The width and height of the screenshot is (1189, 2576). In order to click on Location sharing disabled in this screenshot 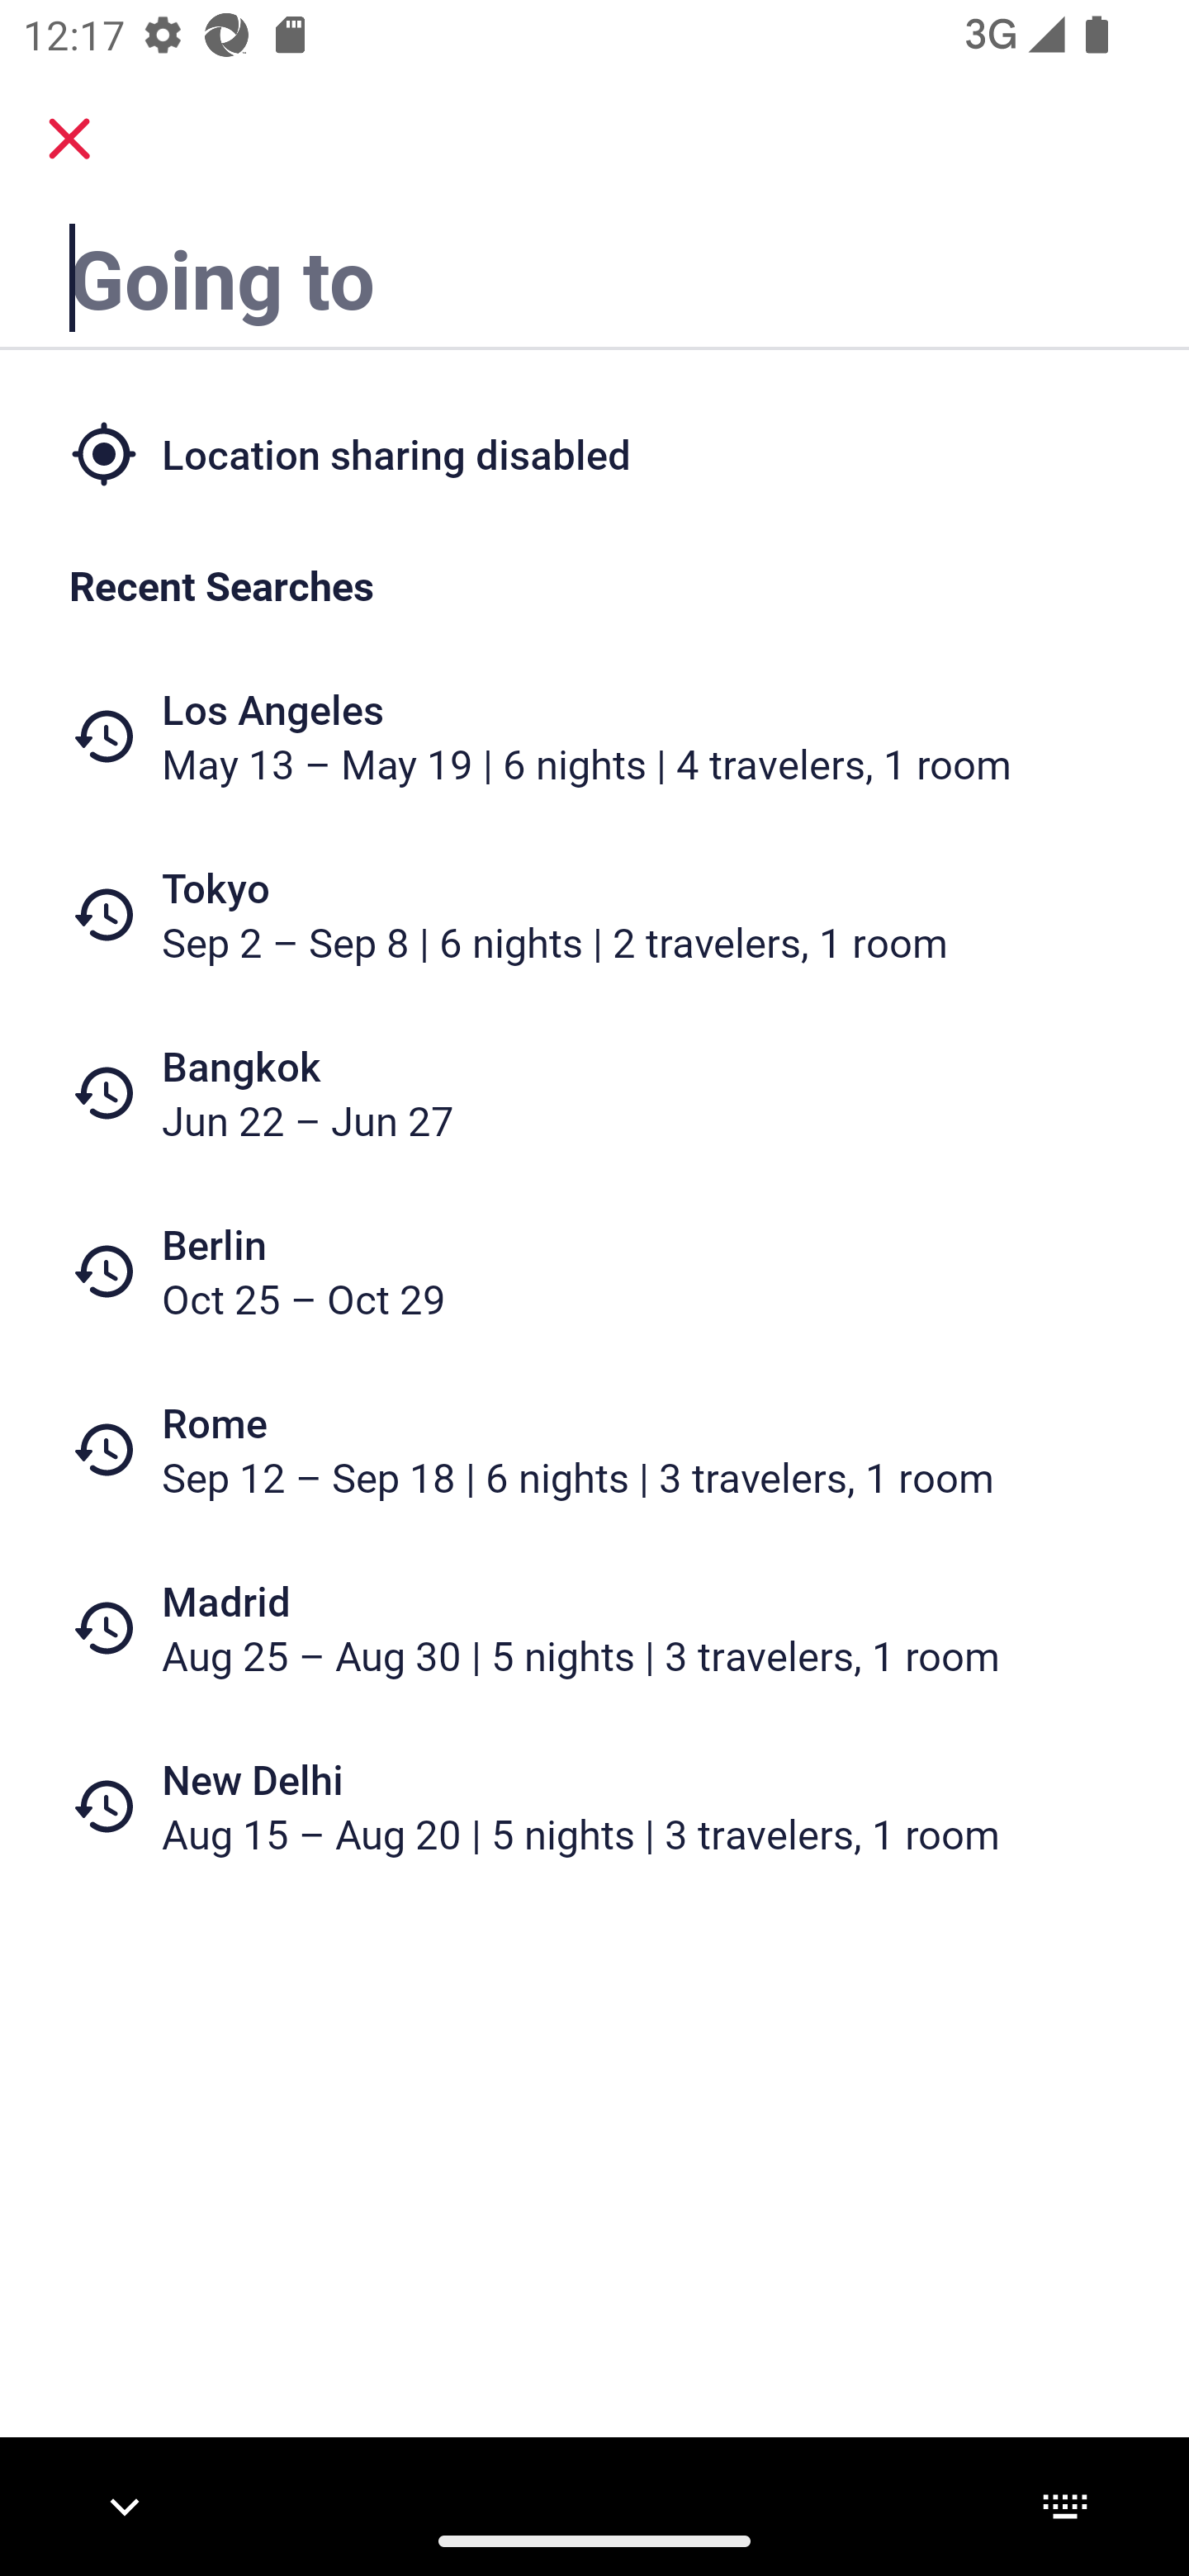, I will do `click(594, 452)`.